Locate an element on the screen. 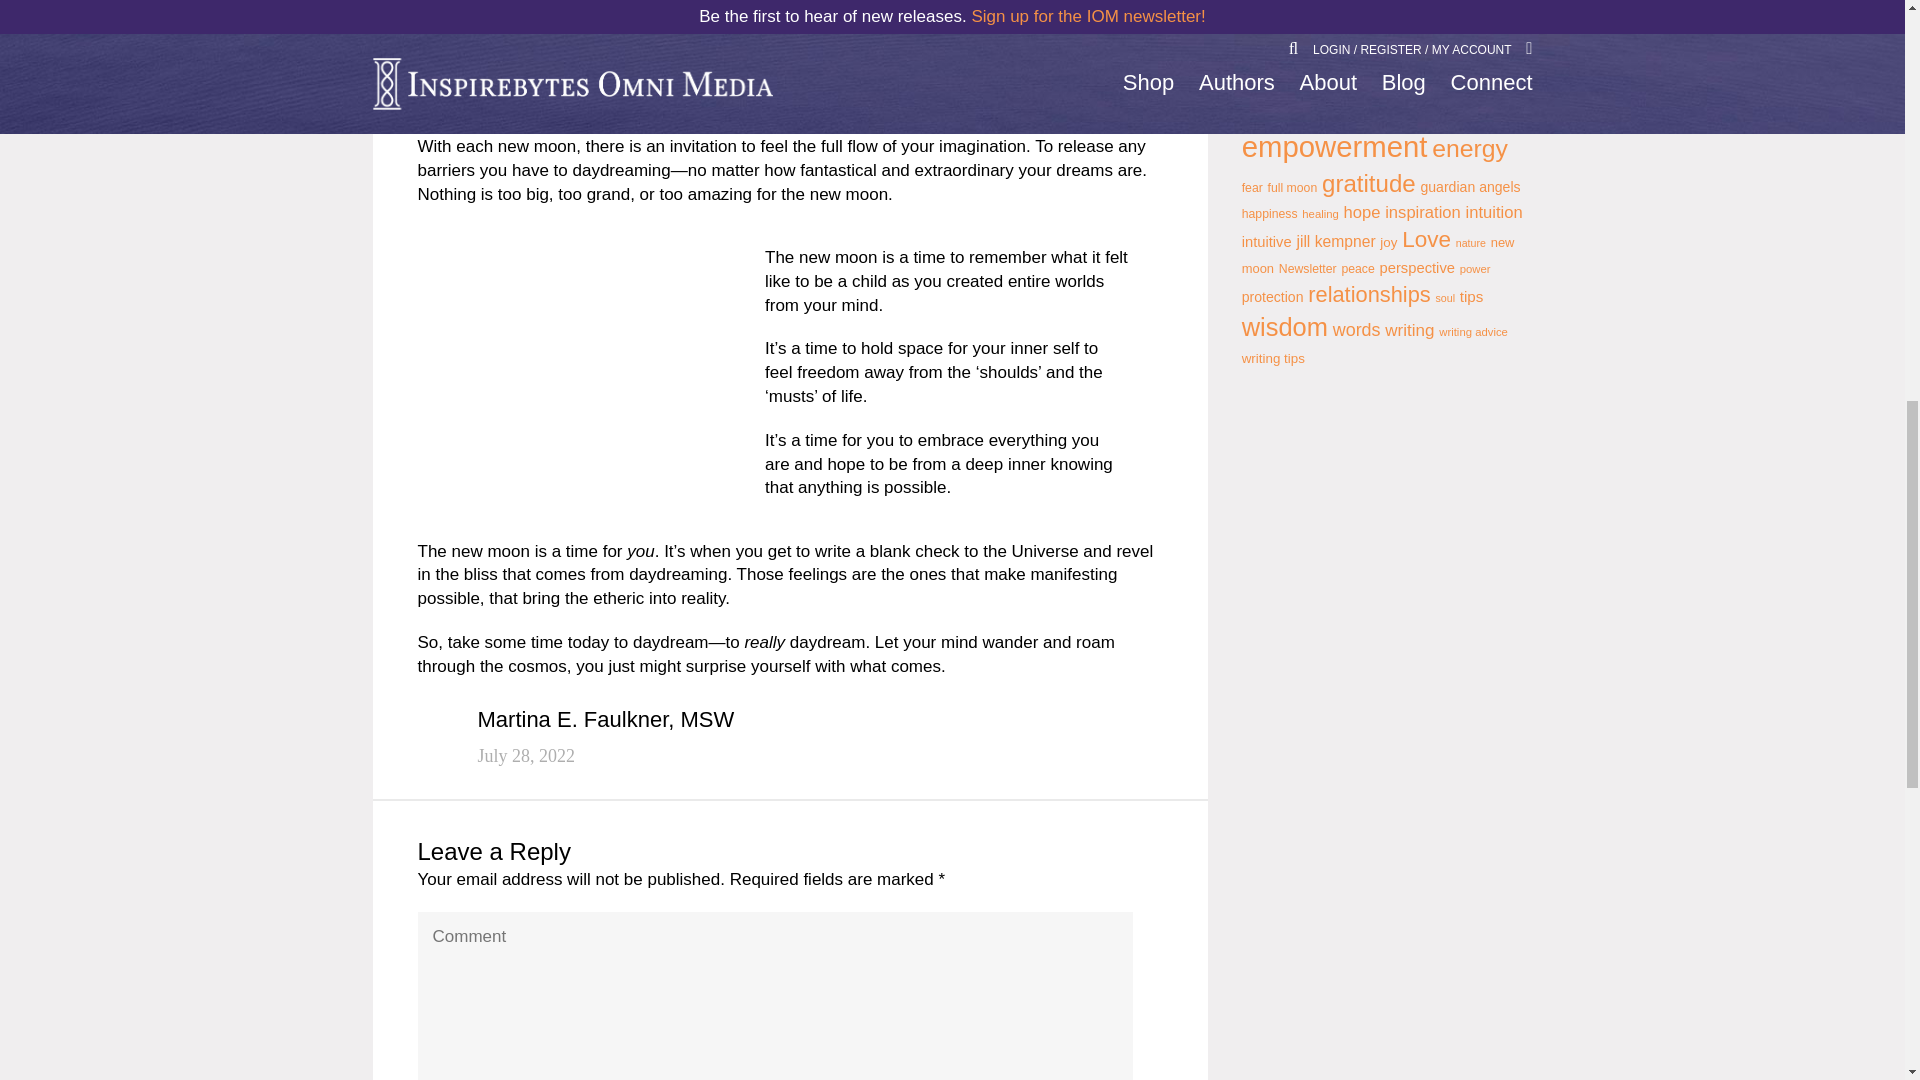 The height and width of the screenshot is (1080, 1920). compassion is located at coordinates (1486, 87).